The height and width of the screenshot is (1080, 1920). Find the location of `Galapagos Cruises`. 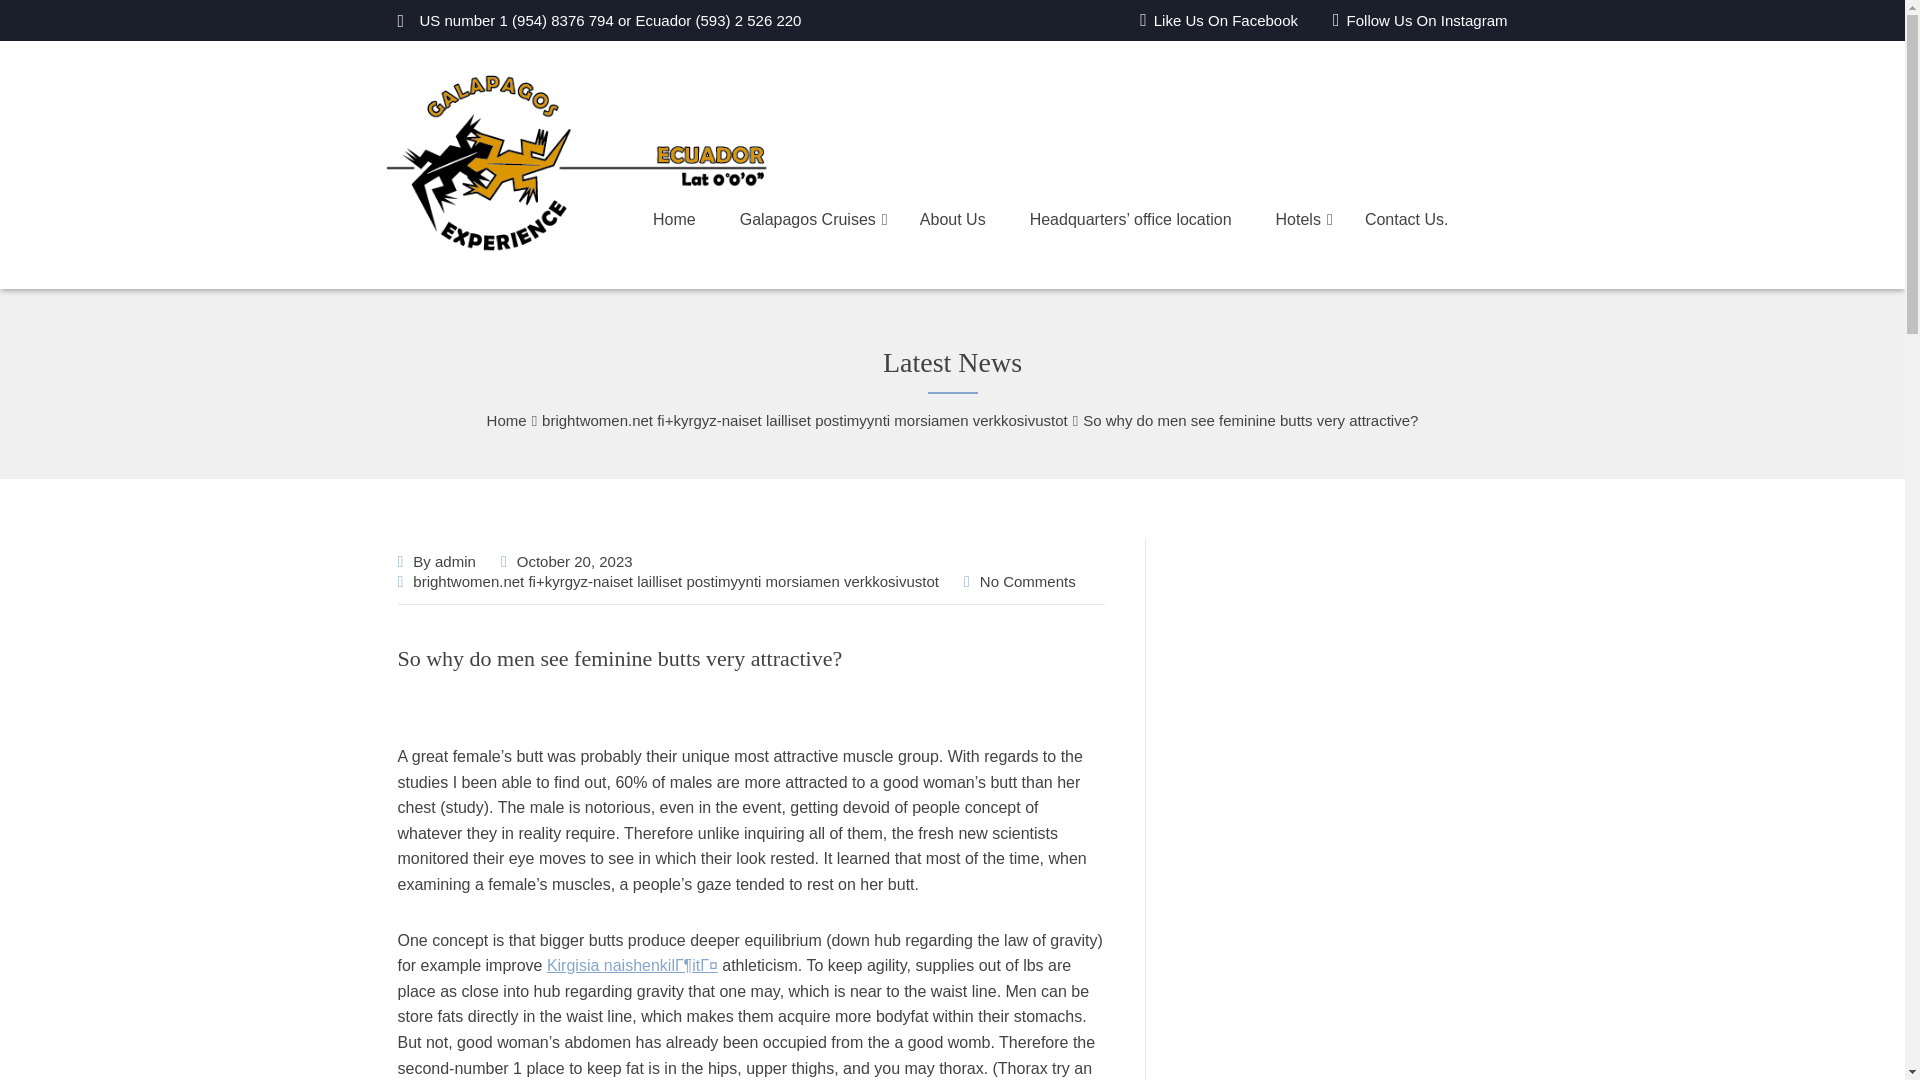

Galapagos Cruises is located at coordinates (829, 220).